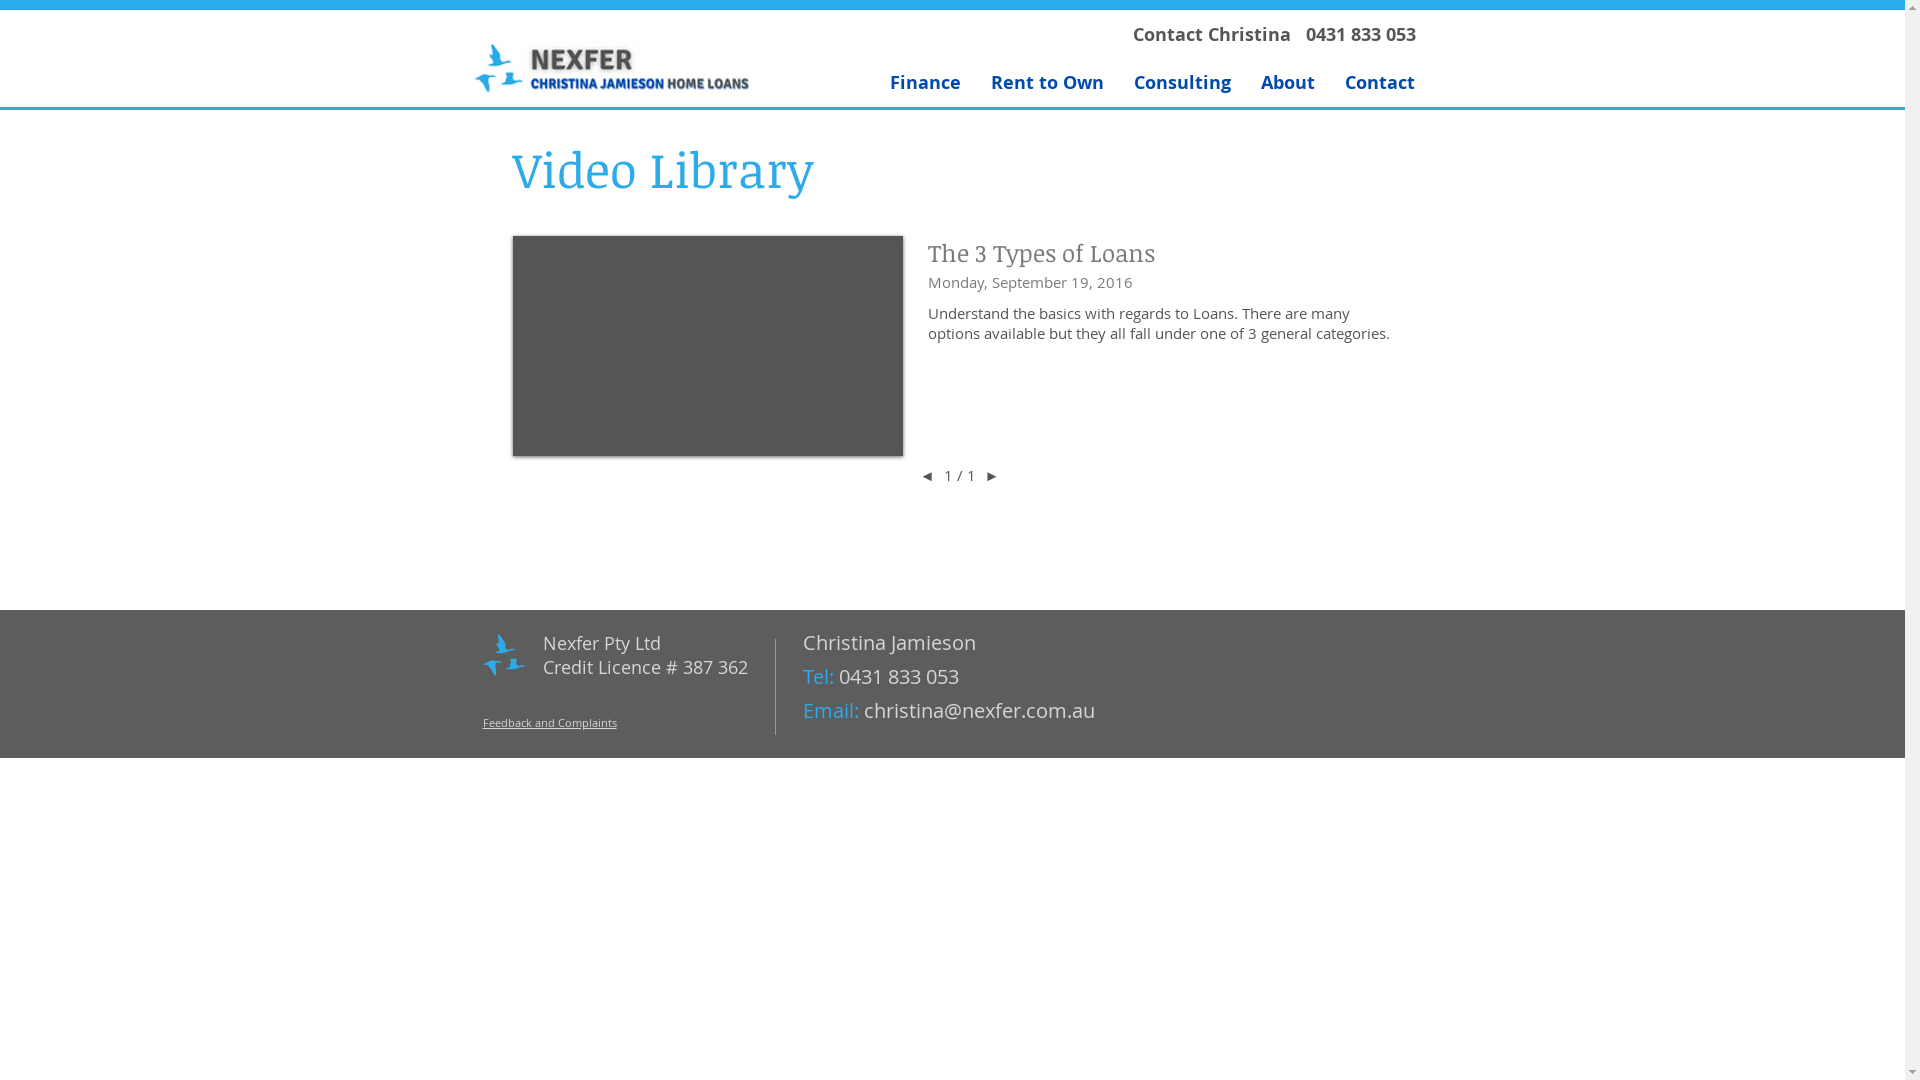 This screenshot has height=1080, width=1920. I want to click on Feedback and Complaints, so click(549, 722).